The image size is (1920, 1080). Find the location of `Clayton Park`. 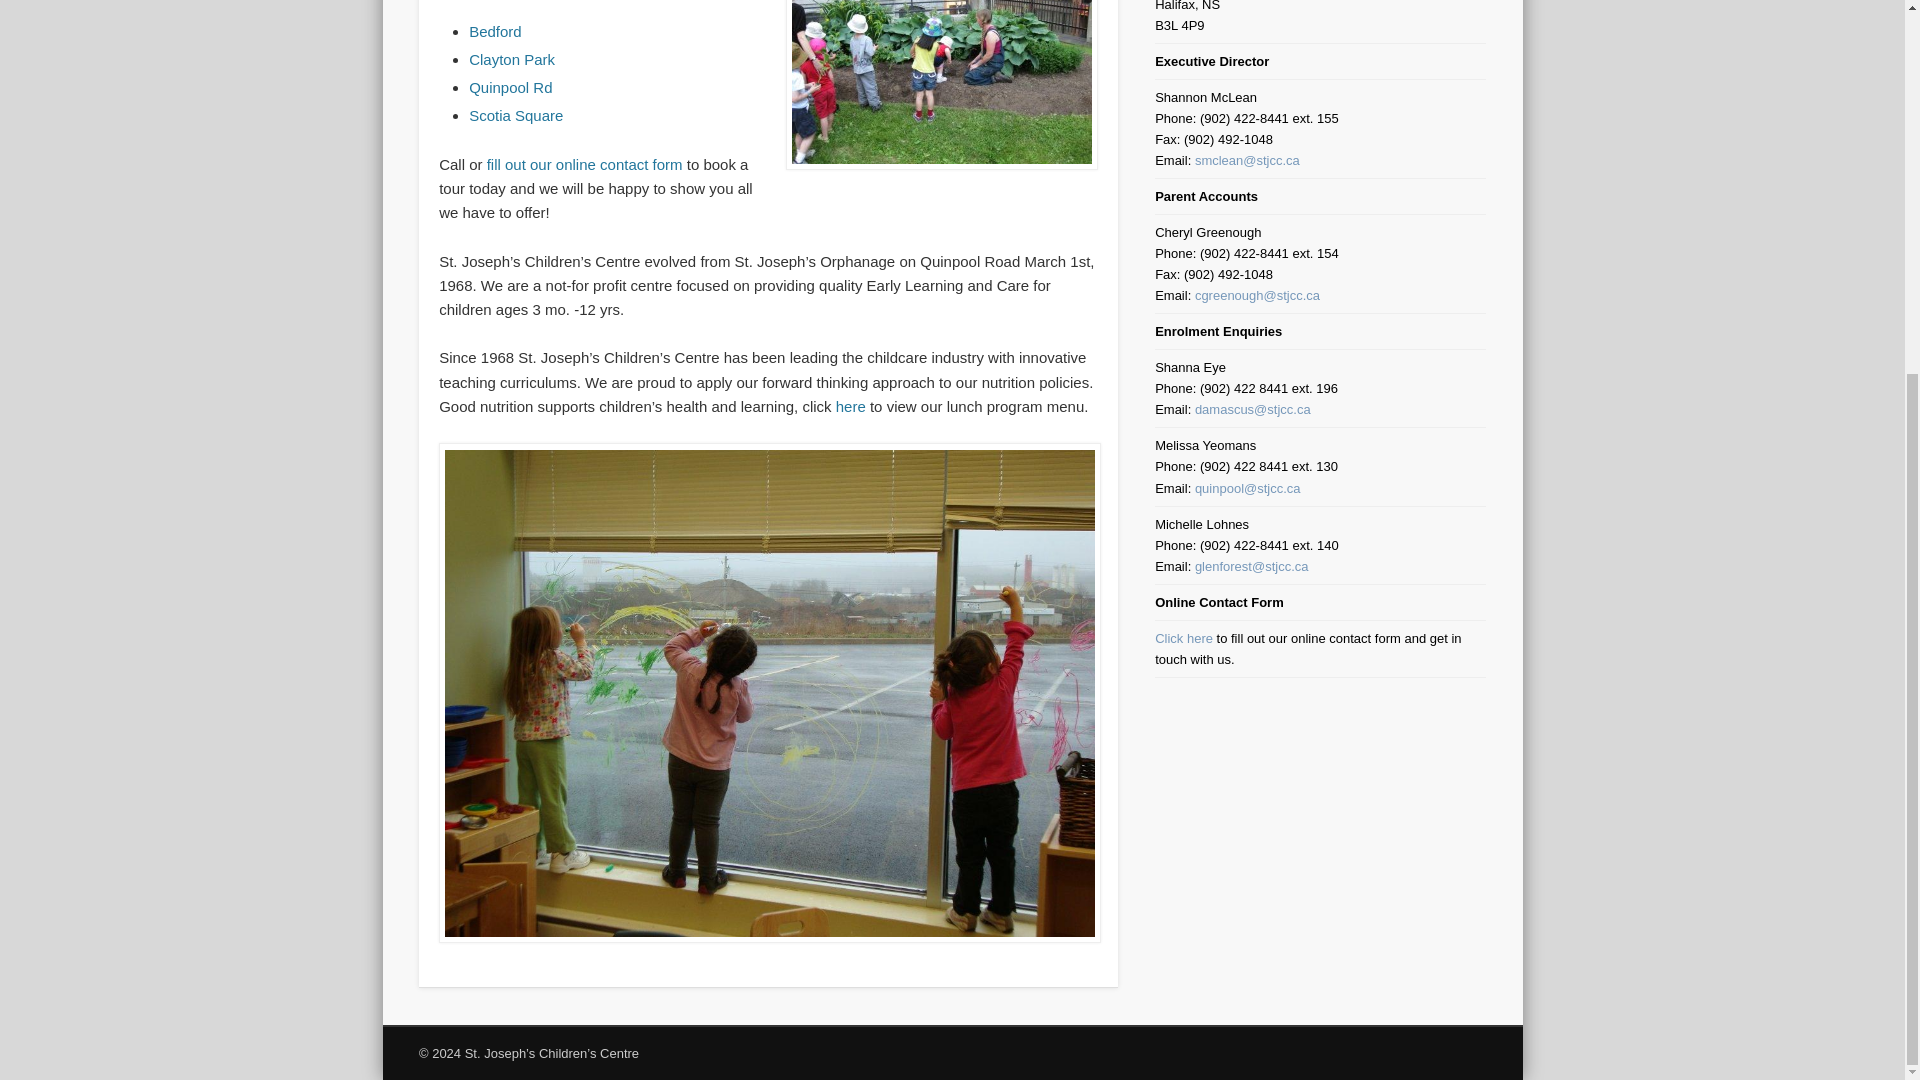

Clayton Park is located at coordinates (511, 59).